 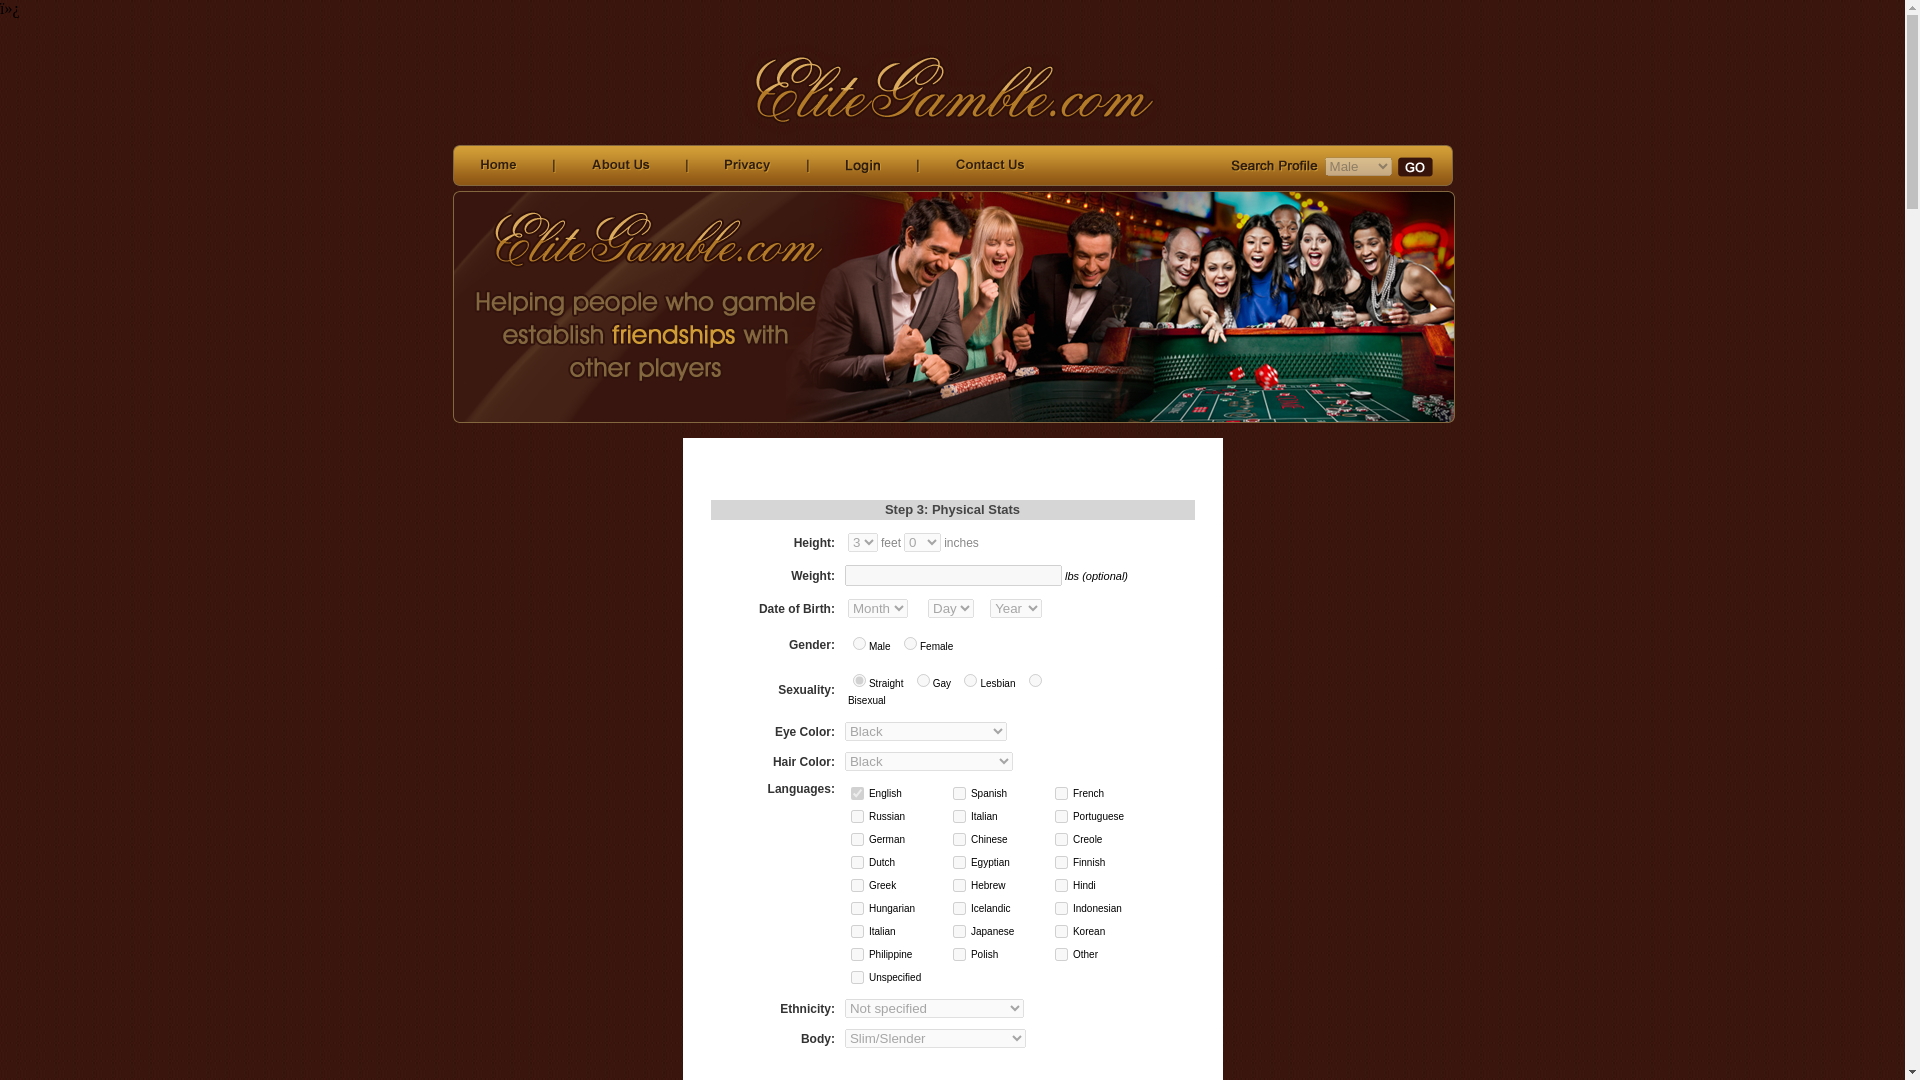 I want to click on L, so click(x=970, y=680).